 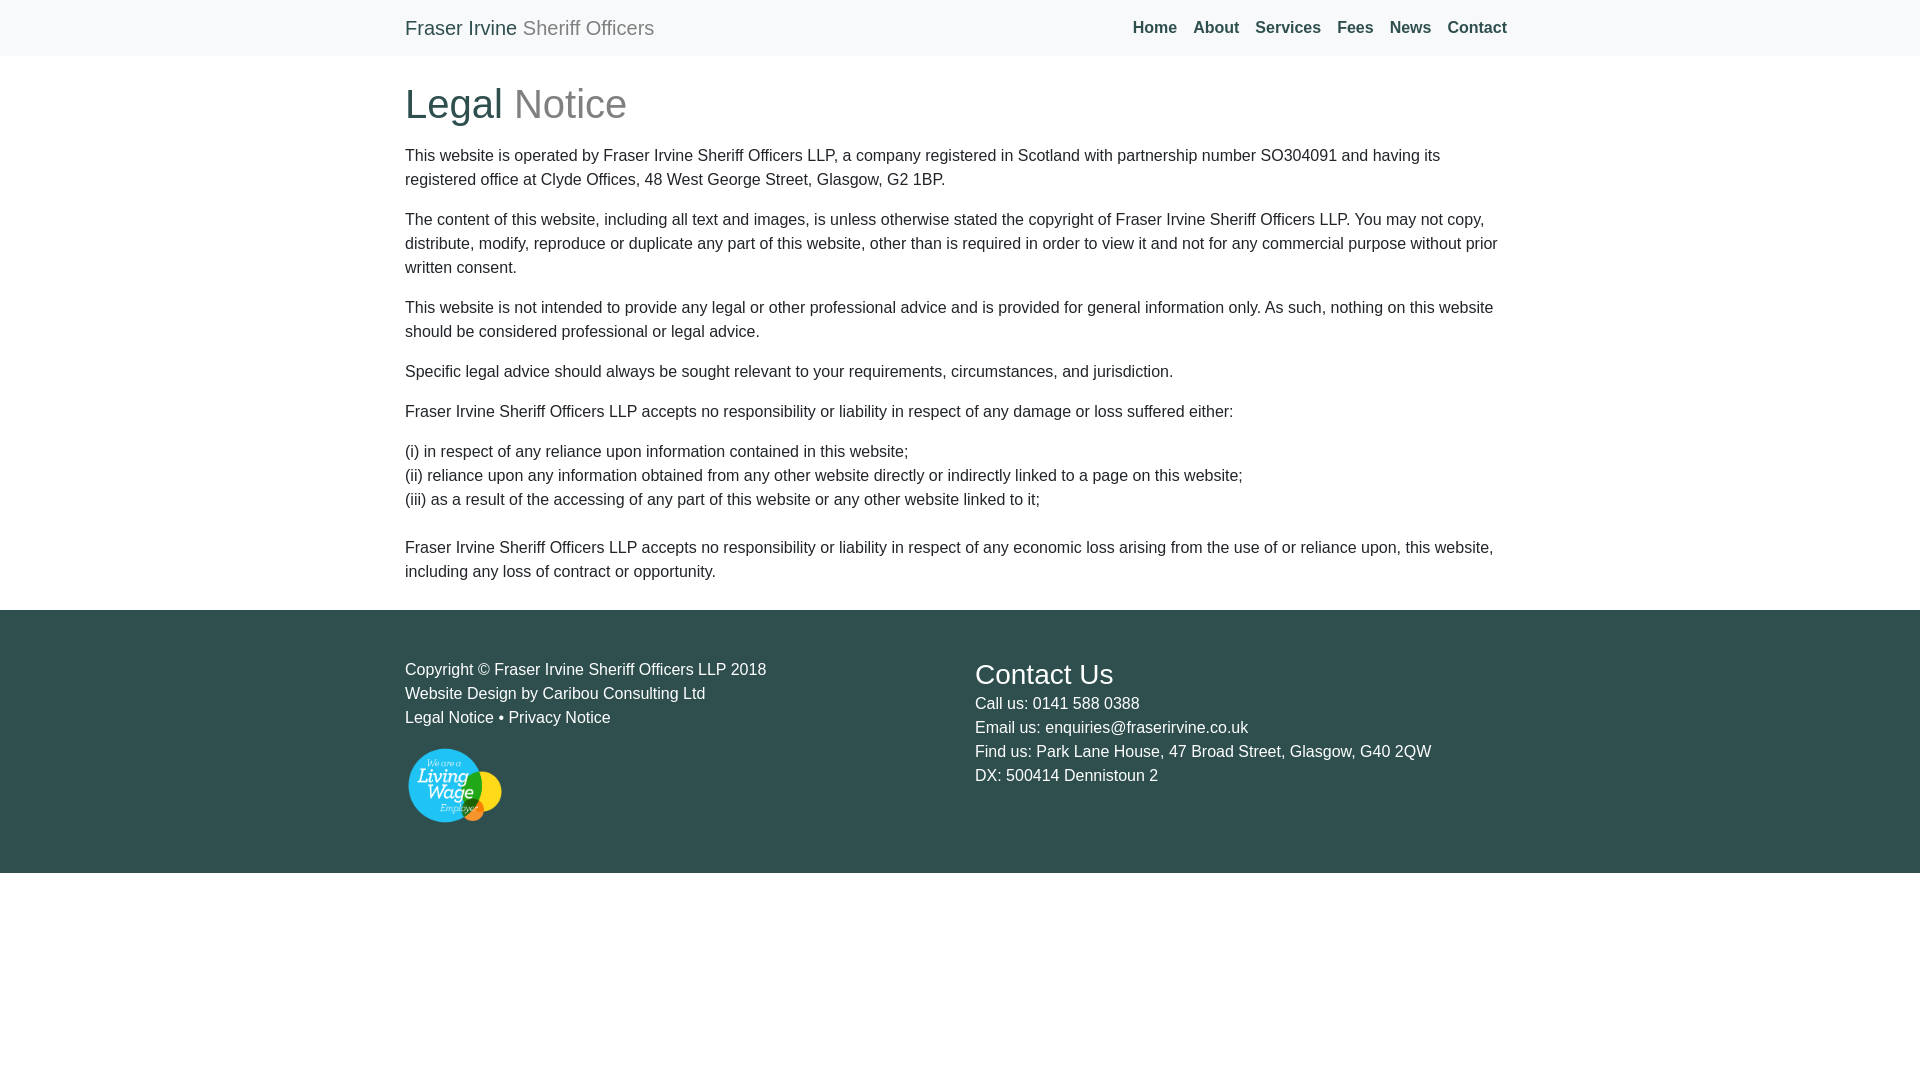 I want to click on Services, so click(x=1287, y=27).